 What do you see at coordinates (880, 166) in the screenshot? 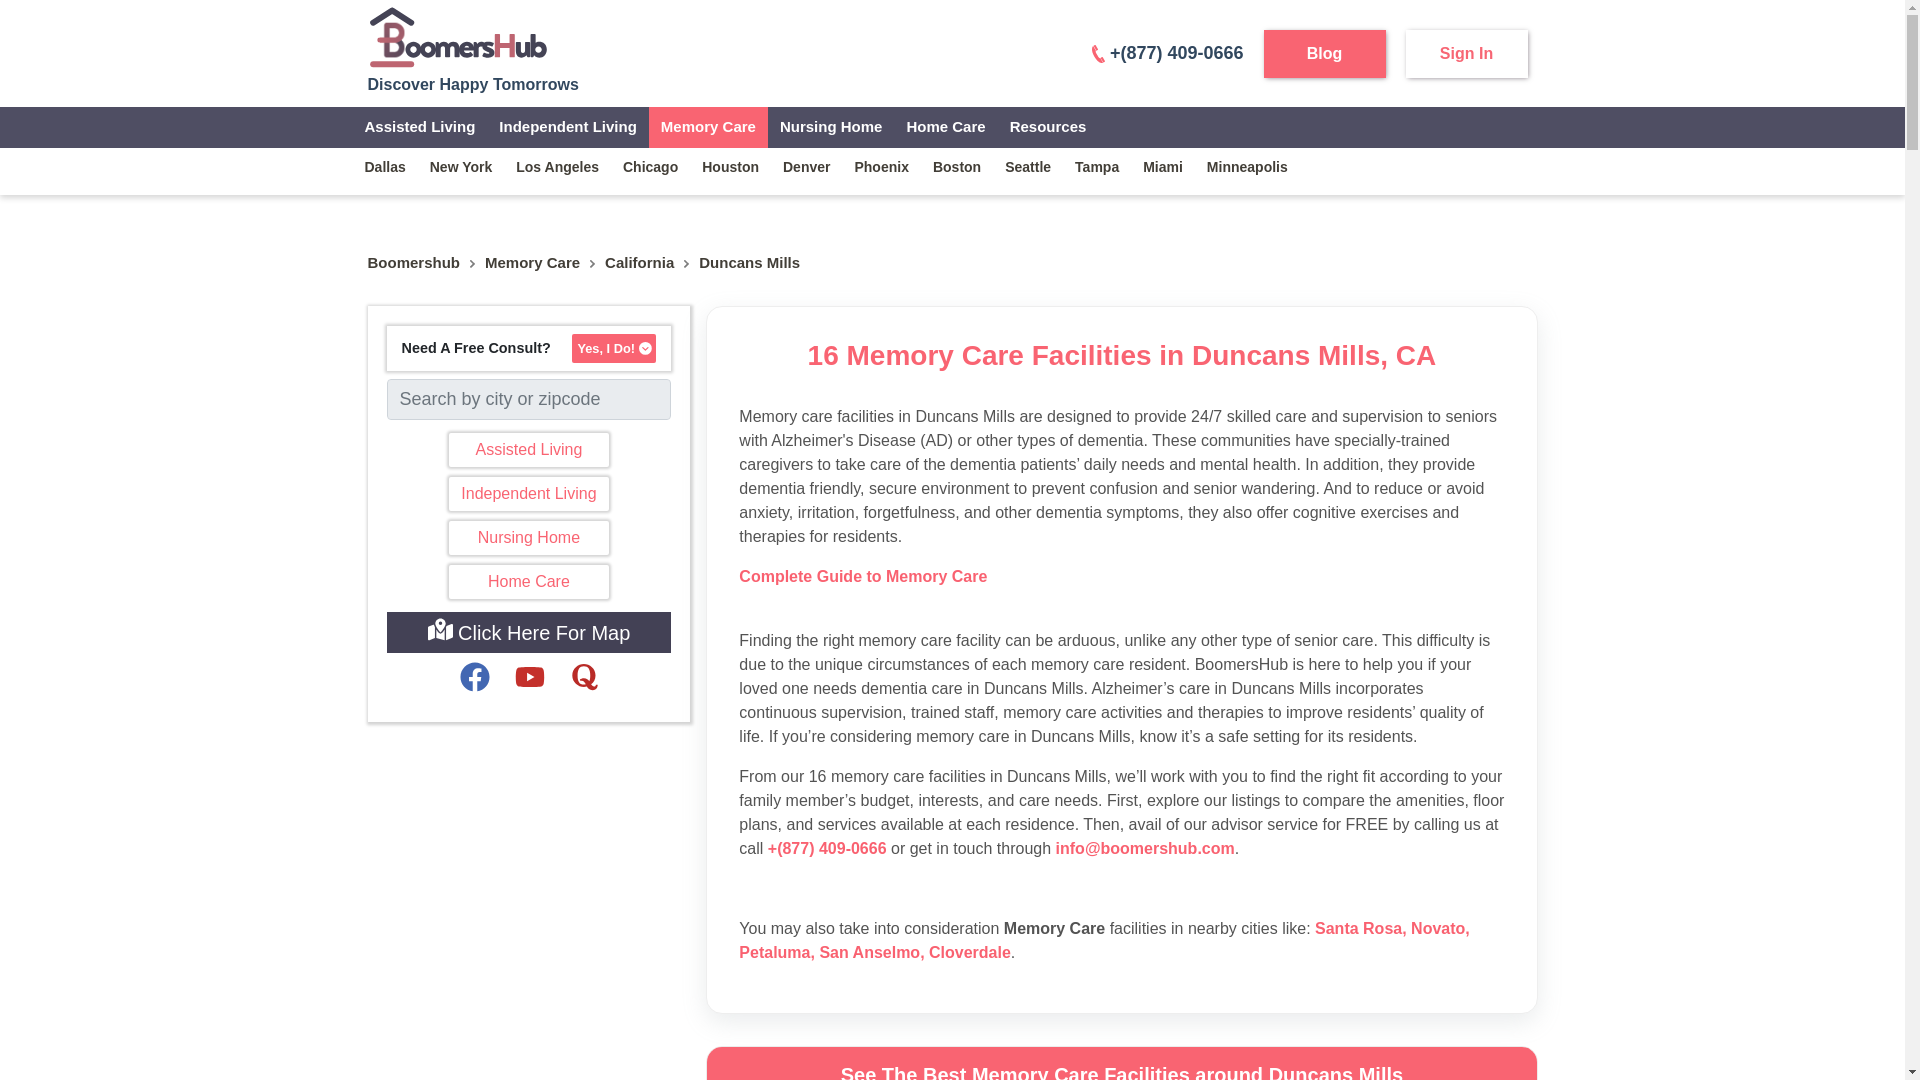
I see `Memory Care in Phoenix, Arizona` at bounding box center [880, 166].